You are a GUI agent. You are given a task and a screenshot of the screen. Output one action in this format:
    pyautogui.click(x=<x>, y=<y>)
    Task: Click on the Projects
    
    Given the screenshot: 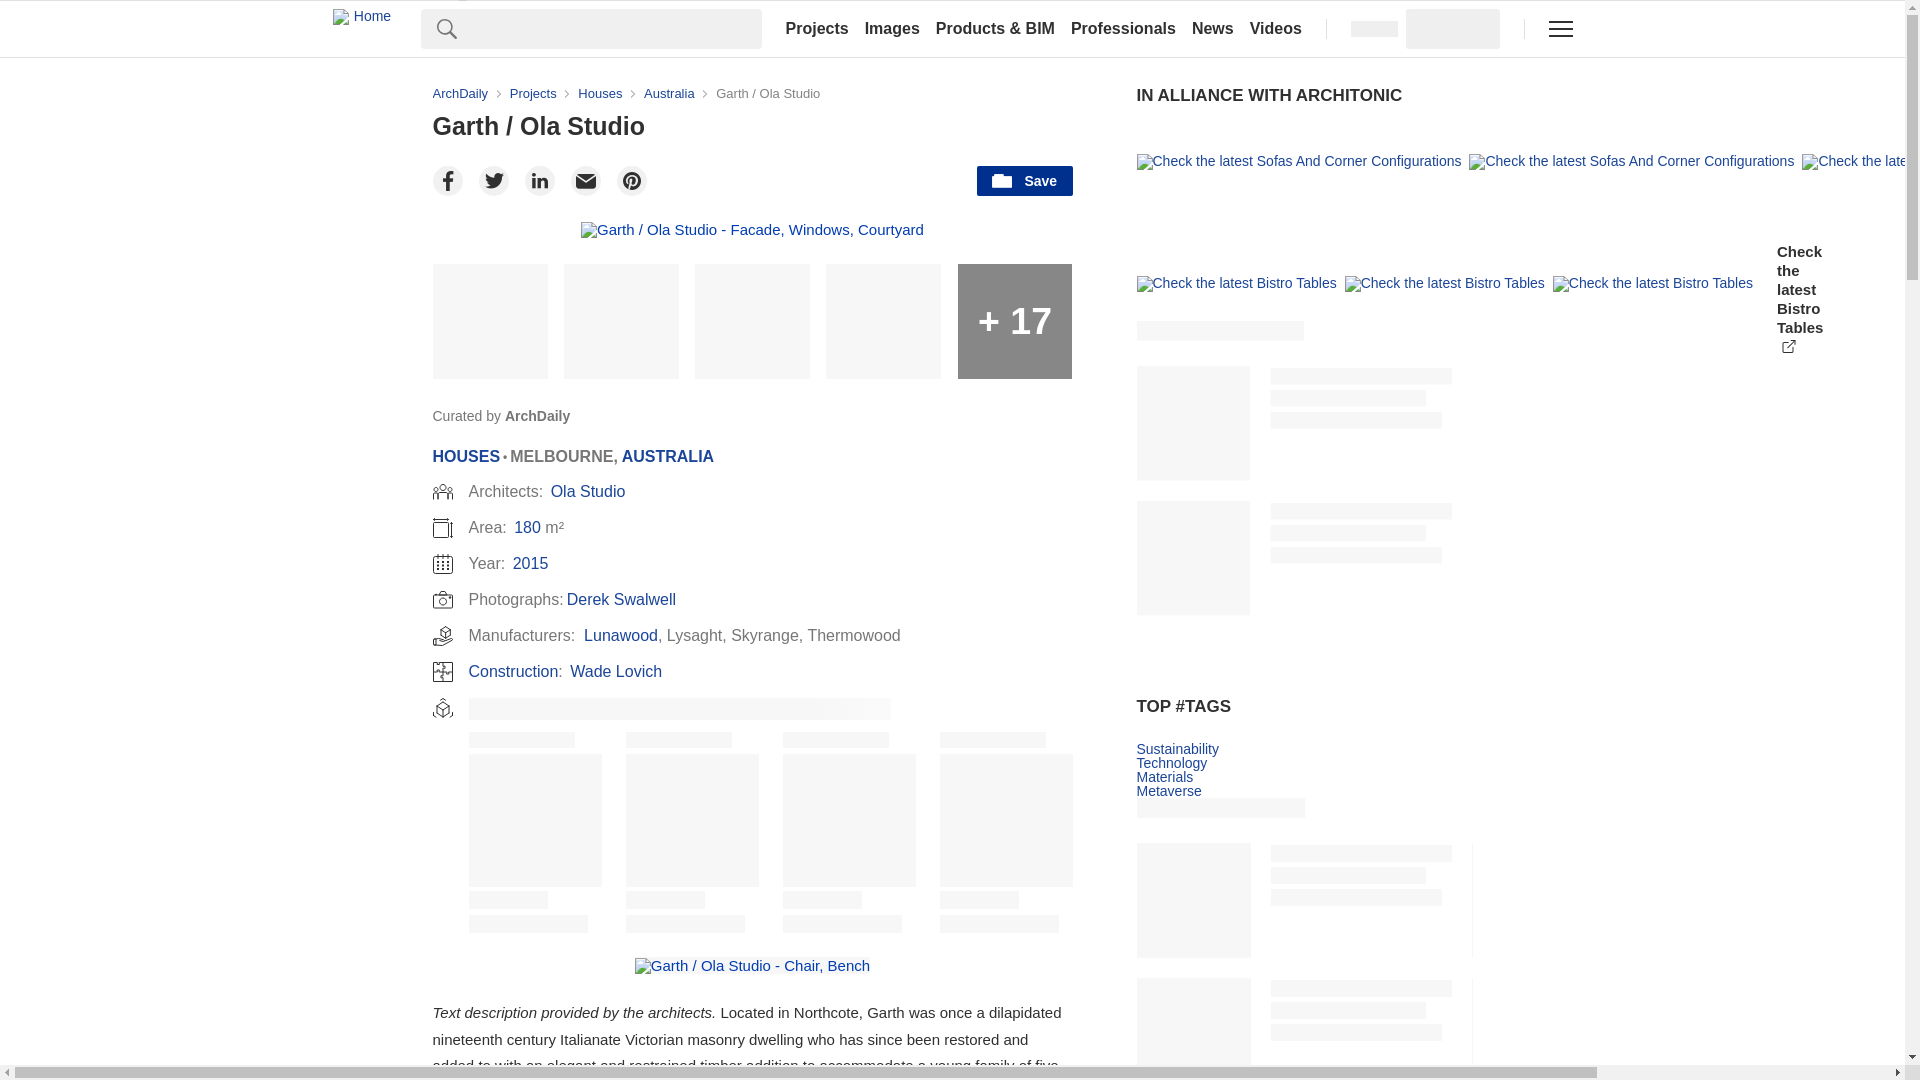 What is the action you would take?
    pyautogui.click(x=816, y=28)
    